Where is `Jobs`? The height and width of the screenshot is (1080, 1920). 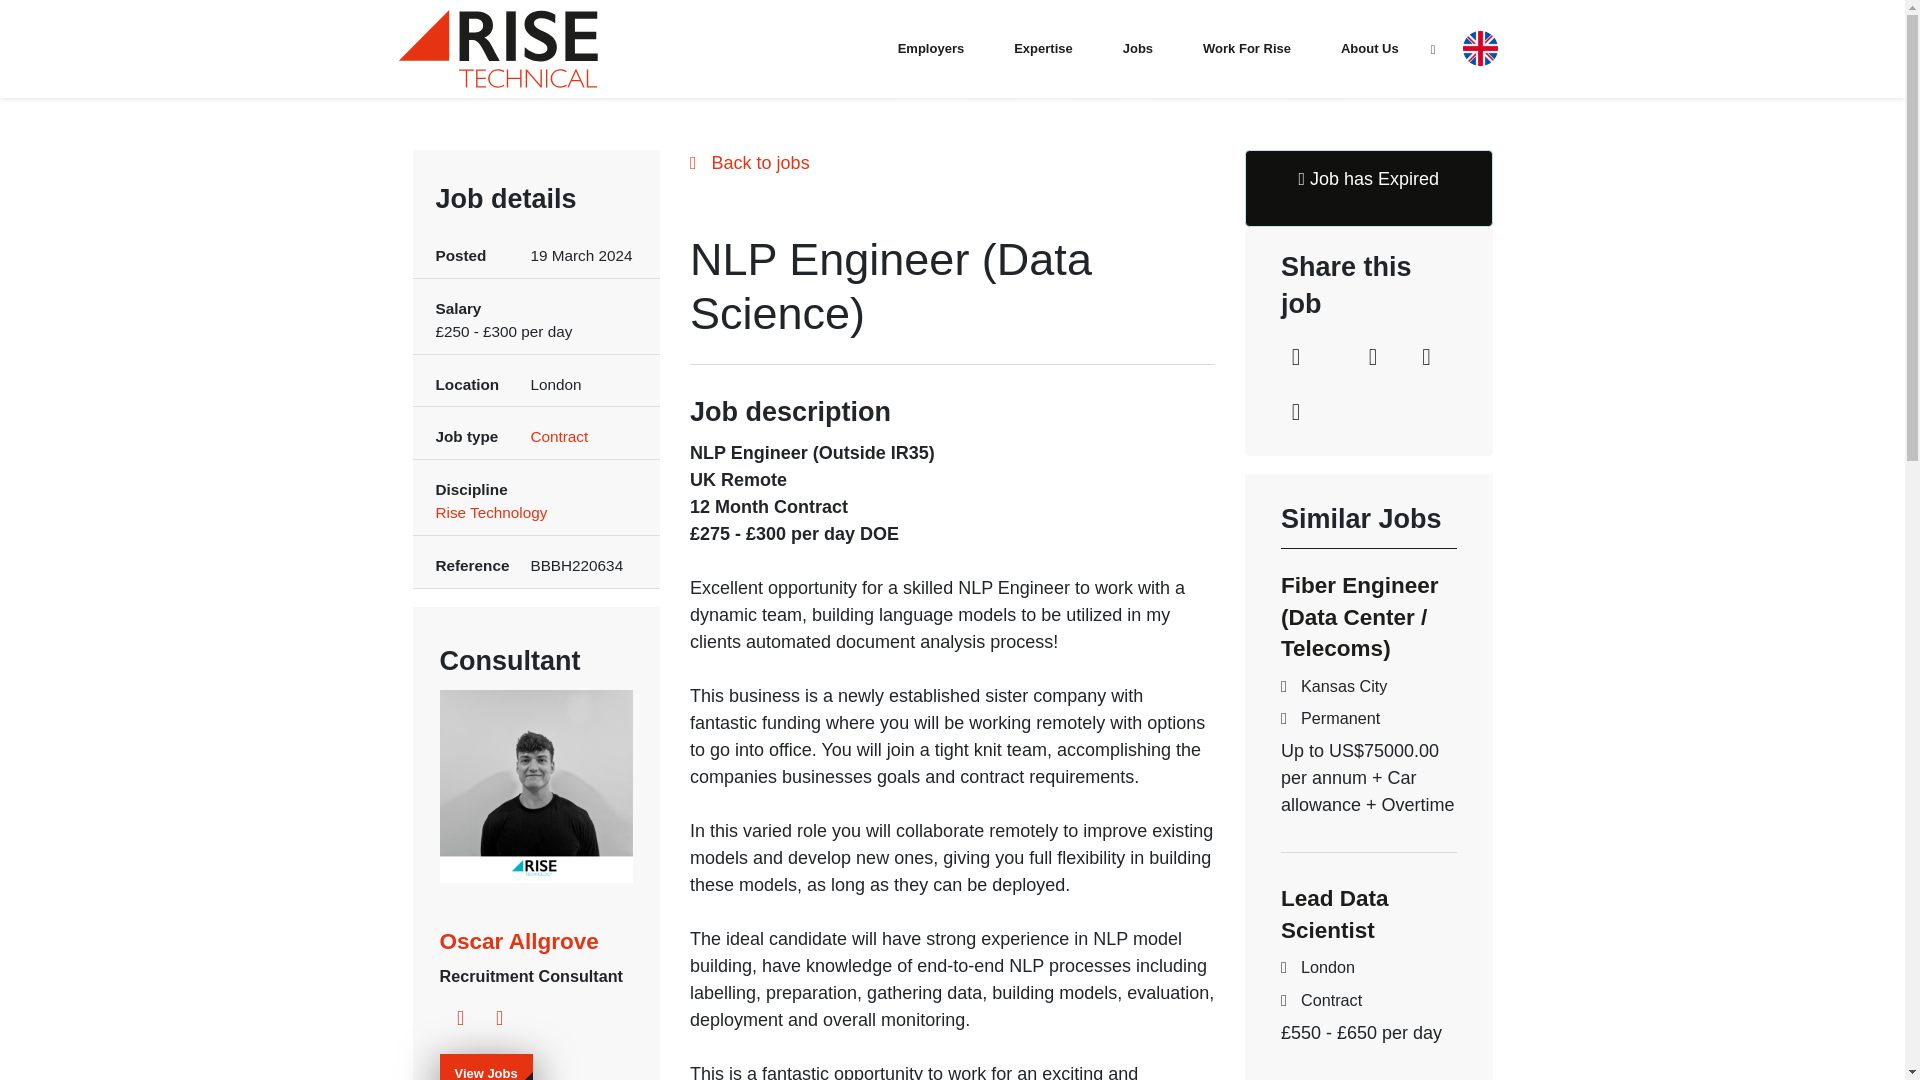
Jobs is located at coordinates (1138, 48).